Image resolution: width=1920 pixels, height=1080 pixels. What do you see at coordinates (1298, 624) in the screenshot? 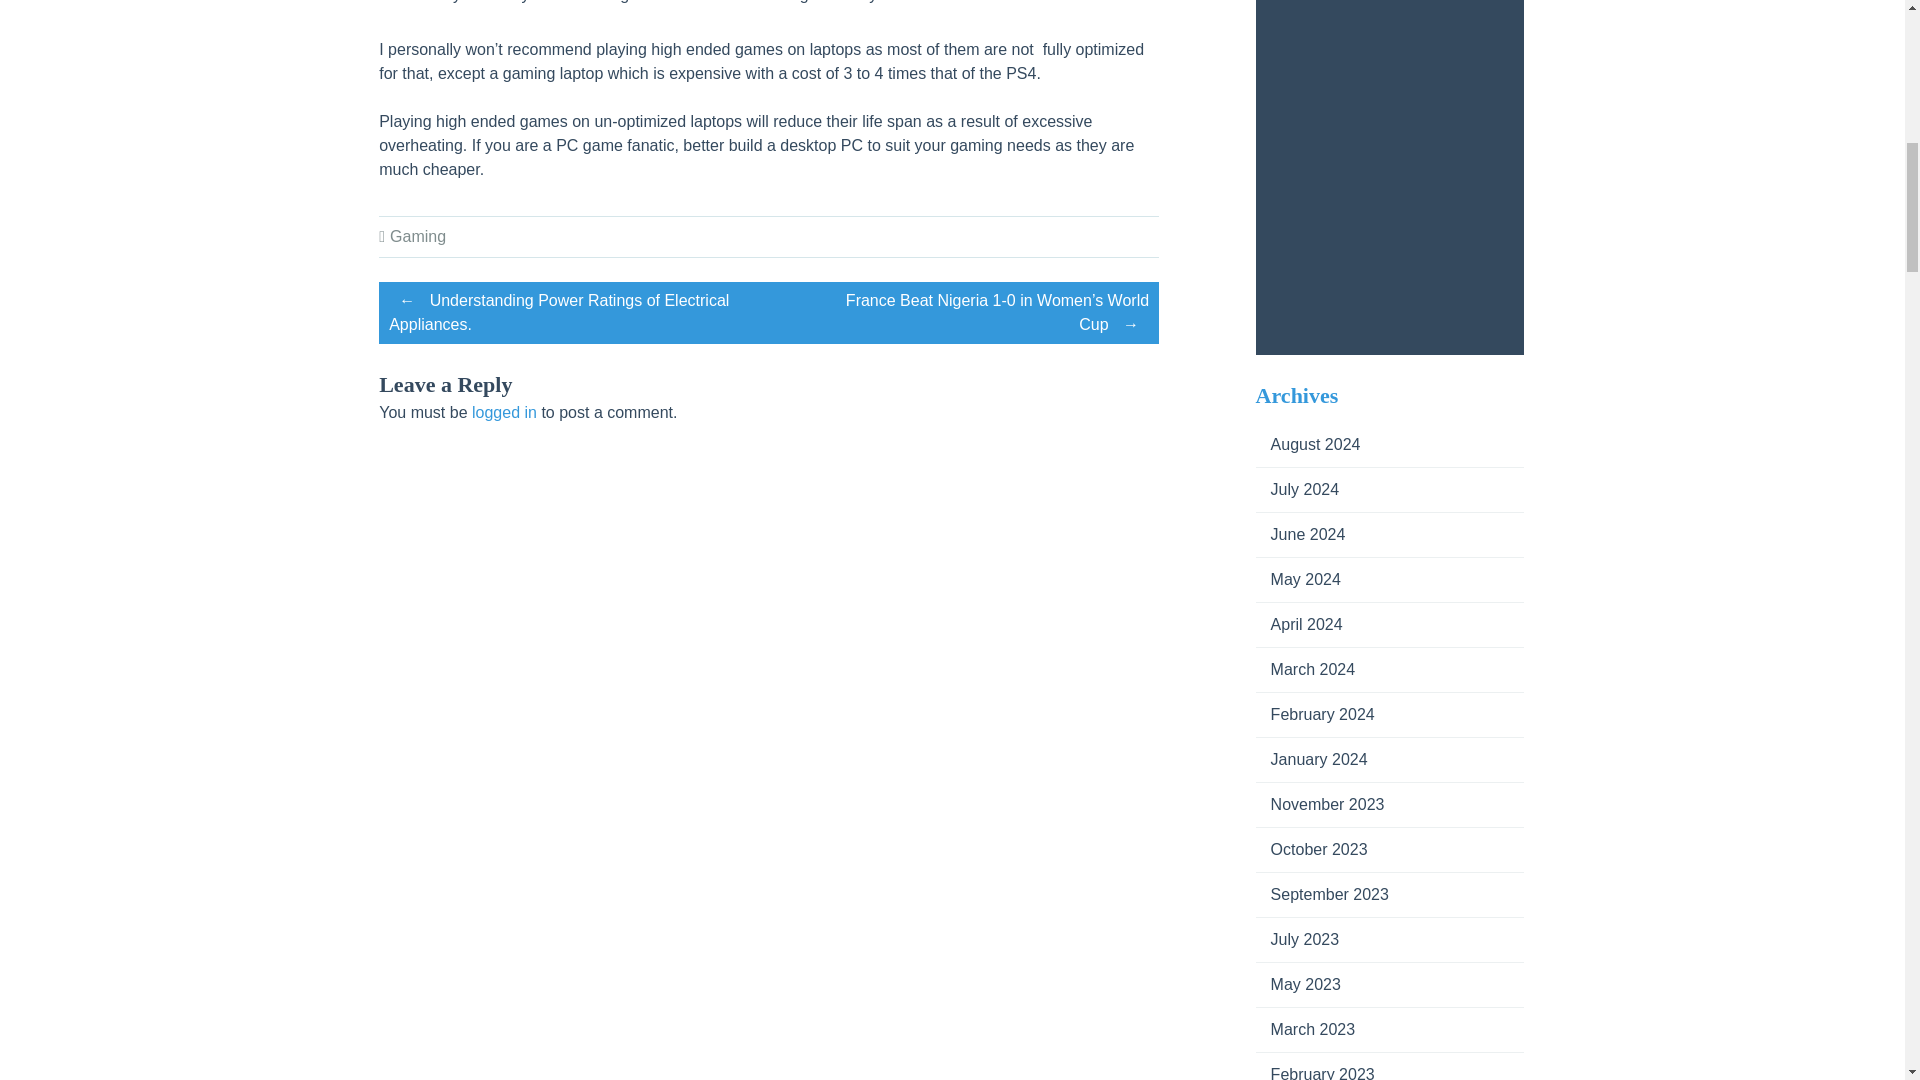
I see `April 2024` at bounding box center [1298, 624].